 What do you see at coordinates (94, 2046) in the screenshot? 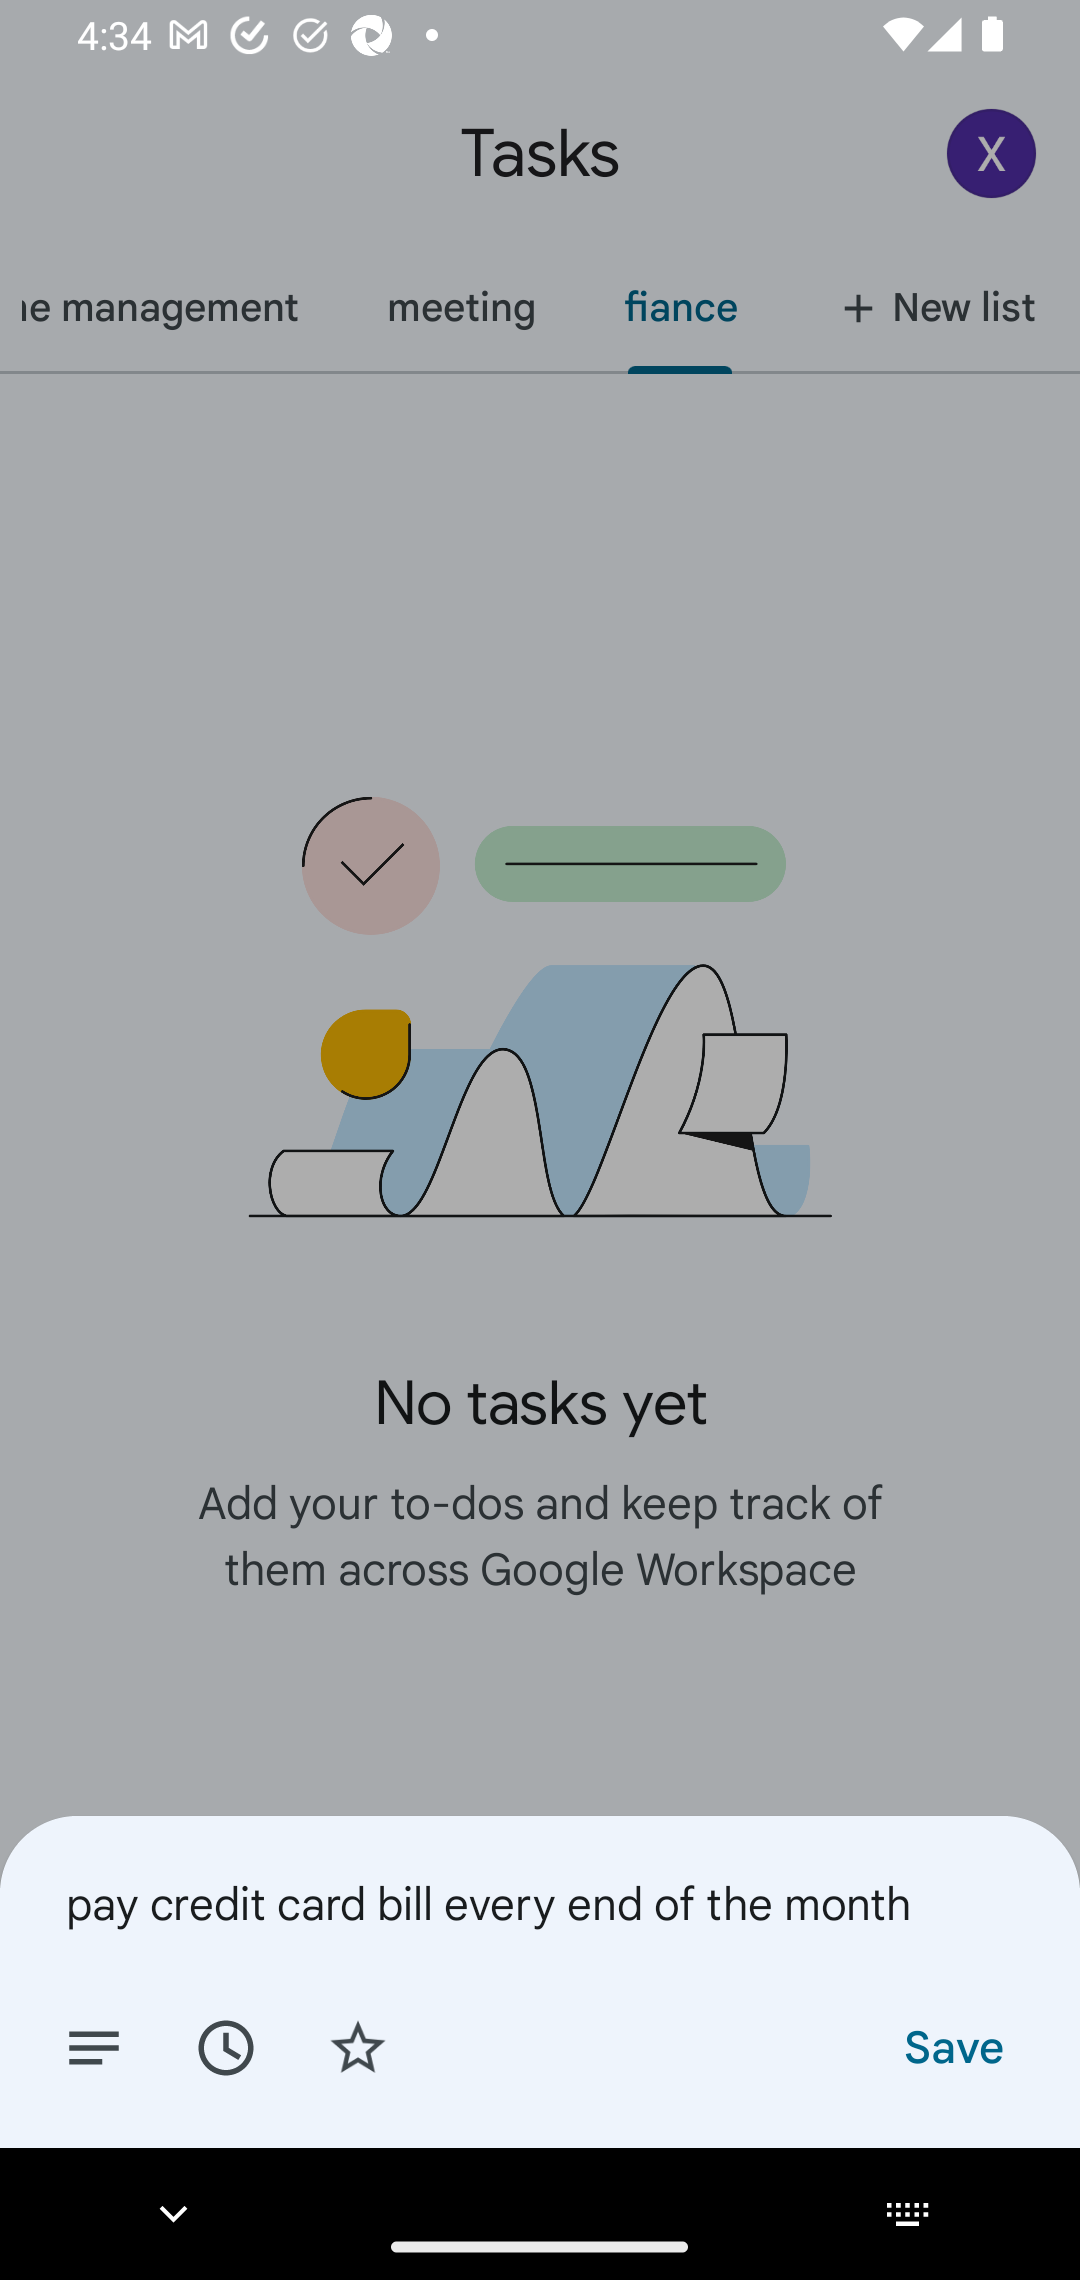
I see `Add details` at bounding box center [94, 2046].